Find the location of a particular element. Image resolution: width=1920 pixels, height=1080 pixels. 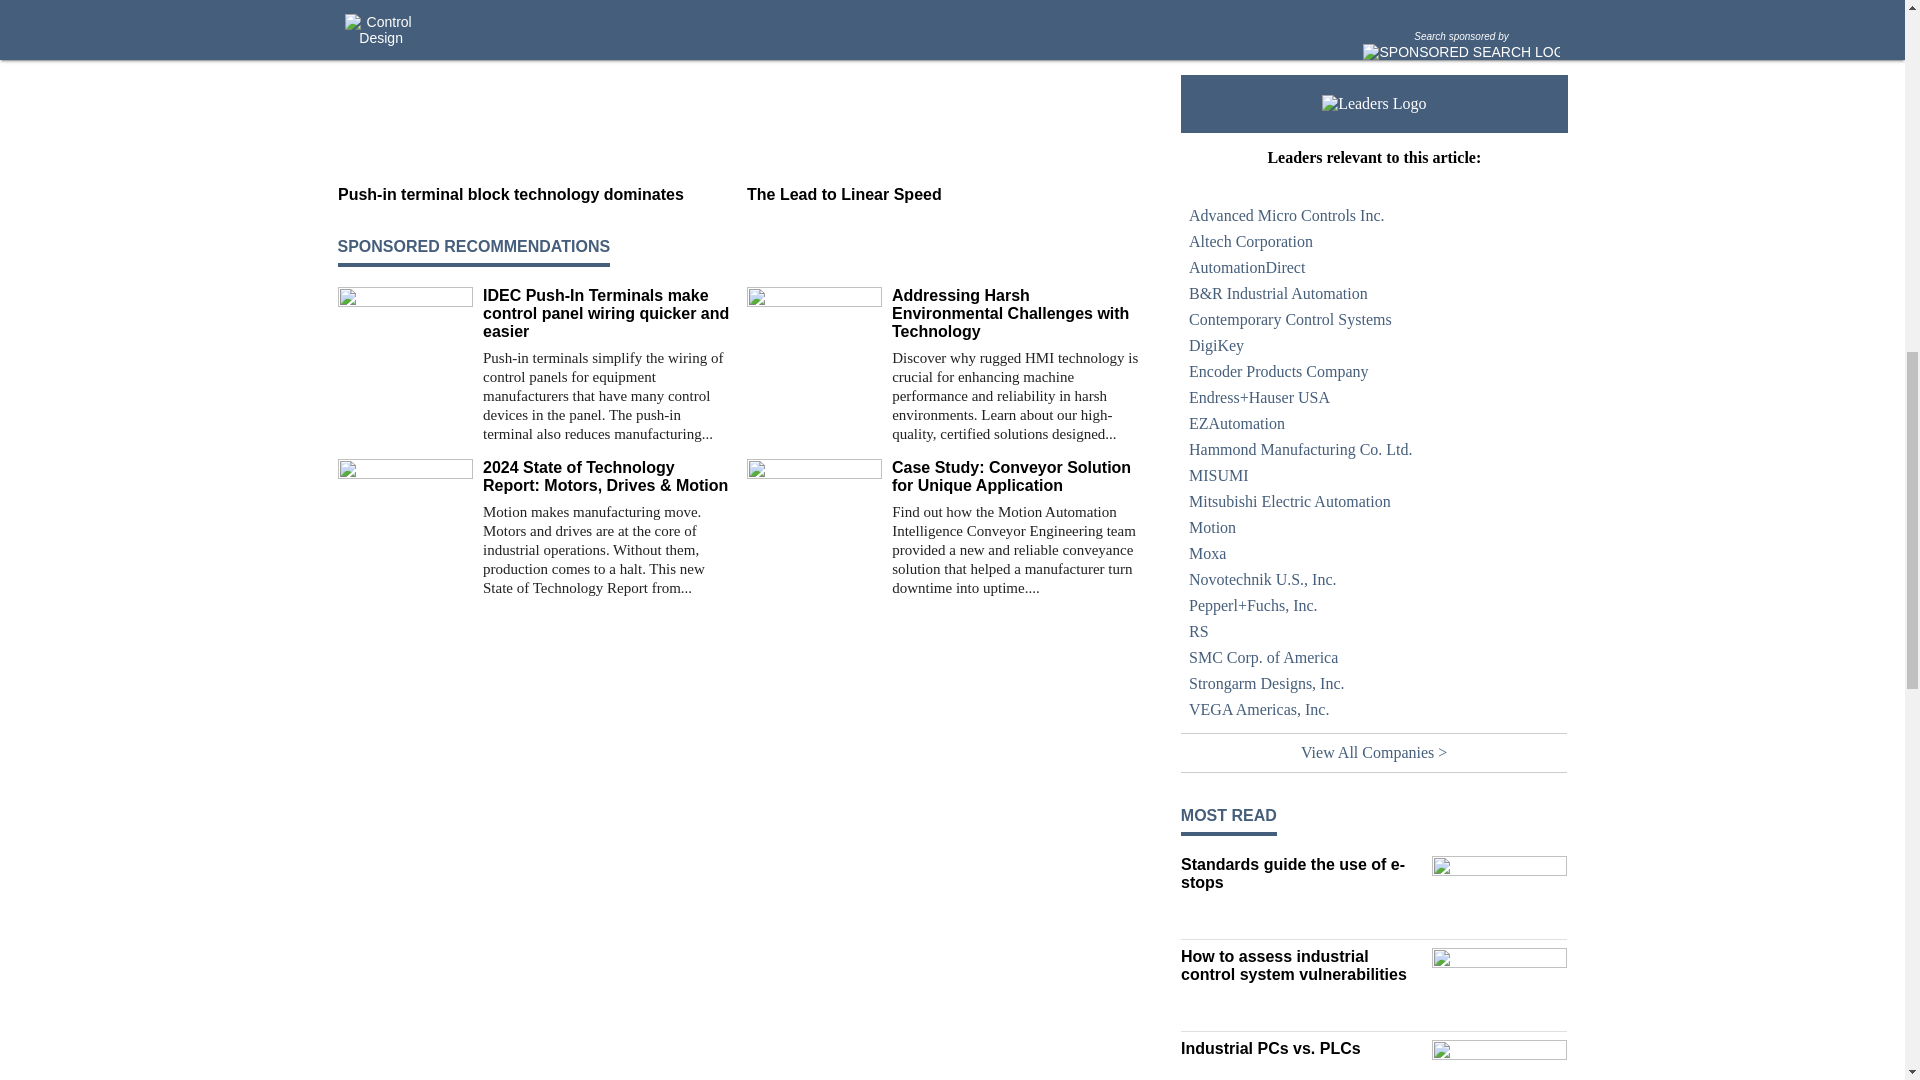

Addressing Harsh Environmental Challenges with Technology is located at coordinates (1016, 314).